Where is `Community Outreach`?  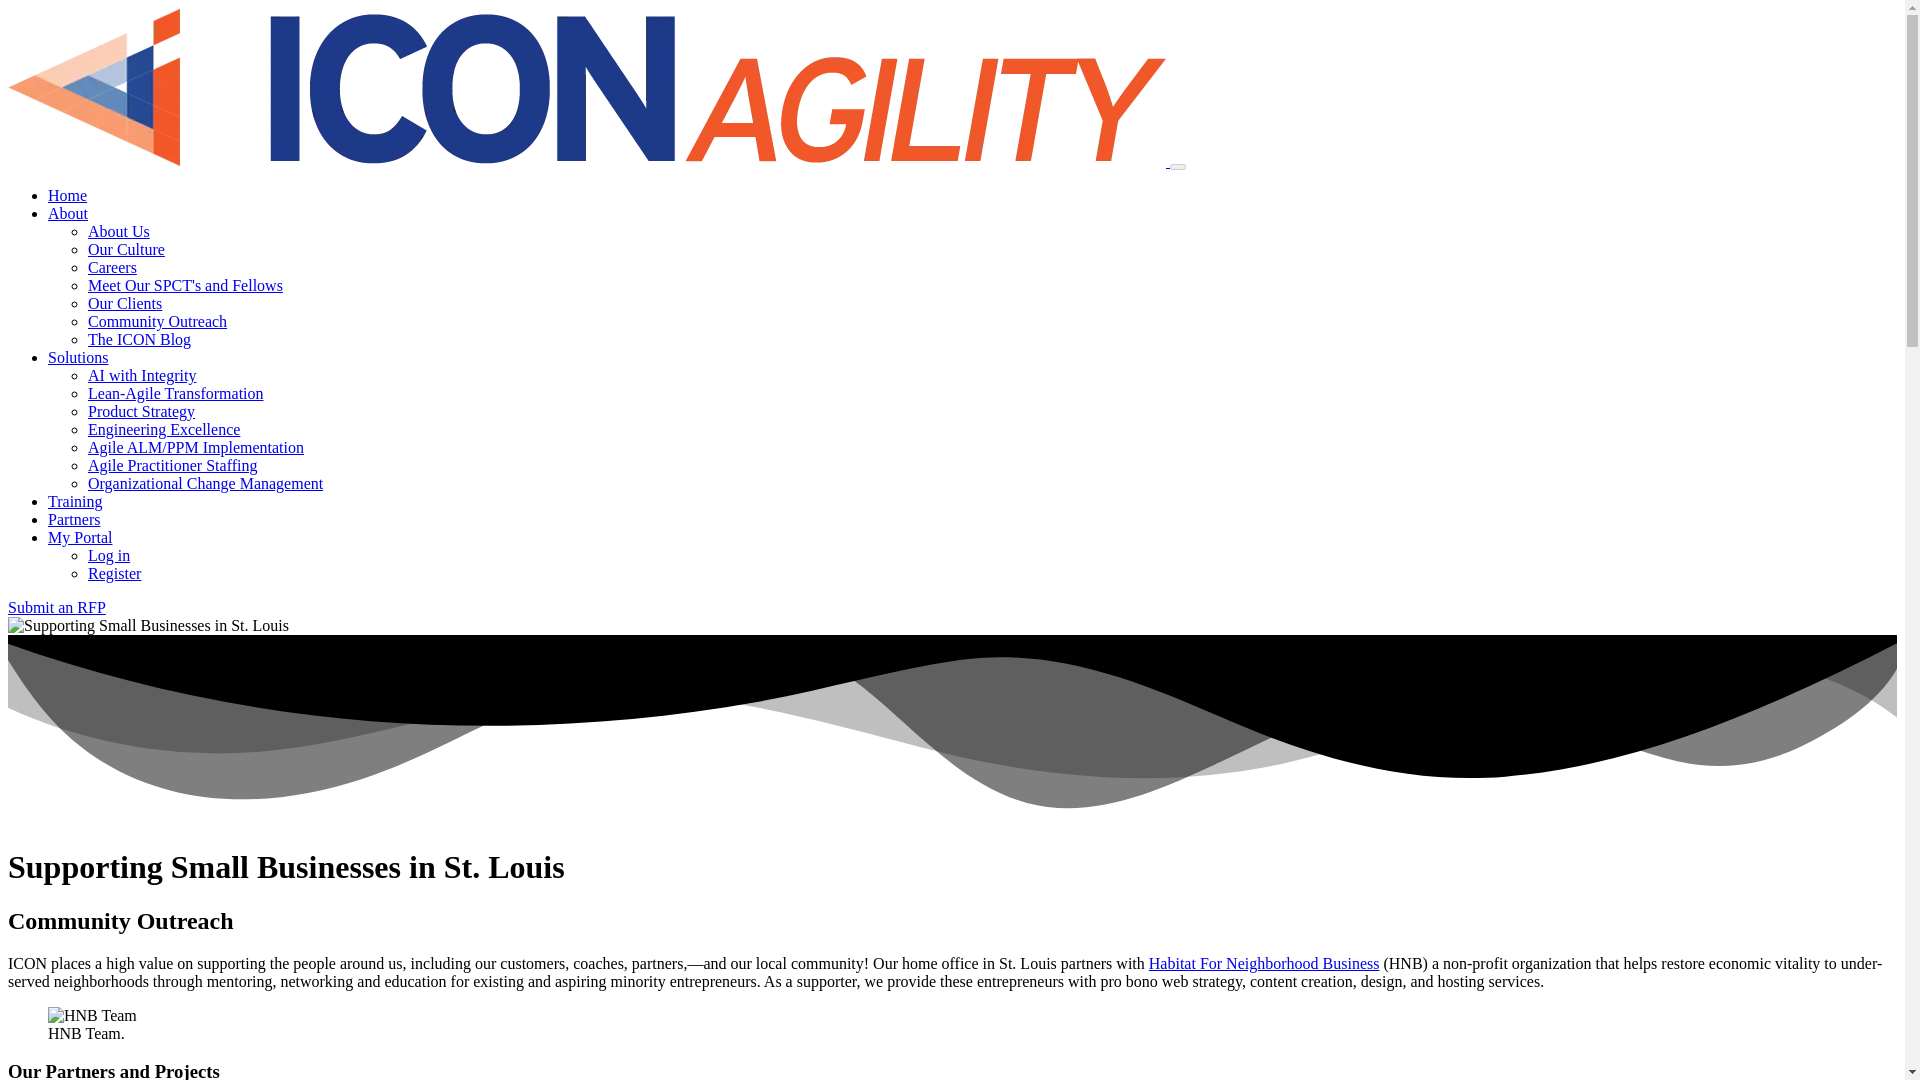 Community Outreach is located at coordinates (157, 322).